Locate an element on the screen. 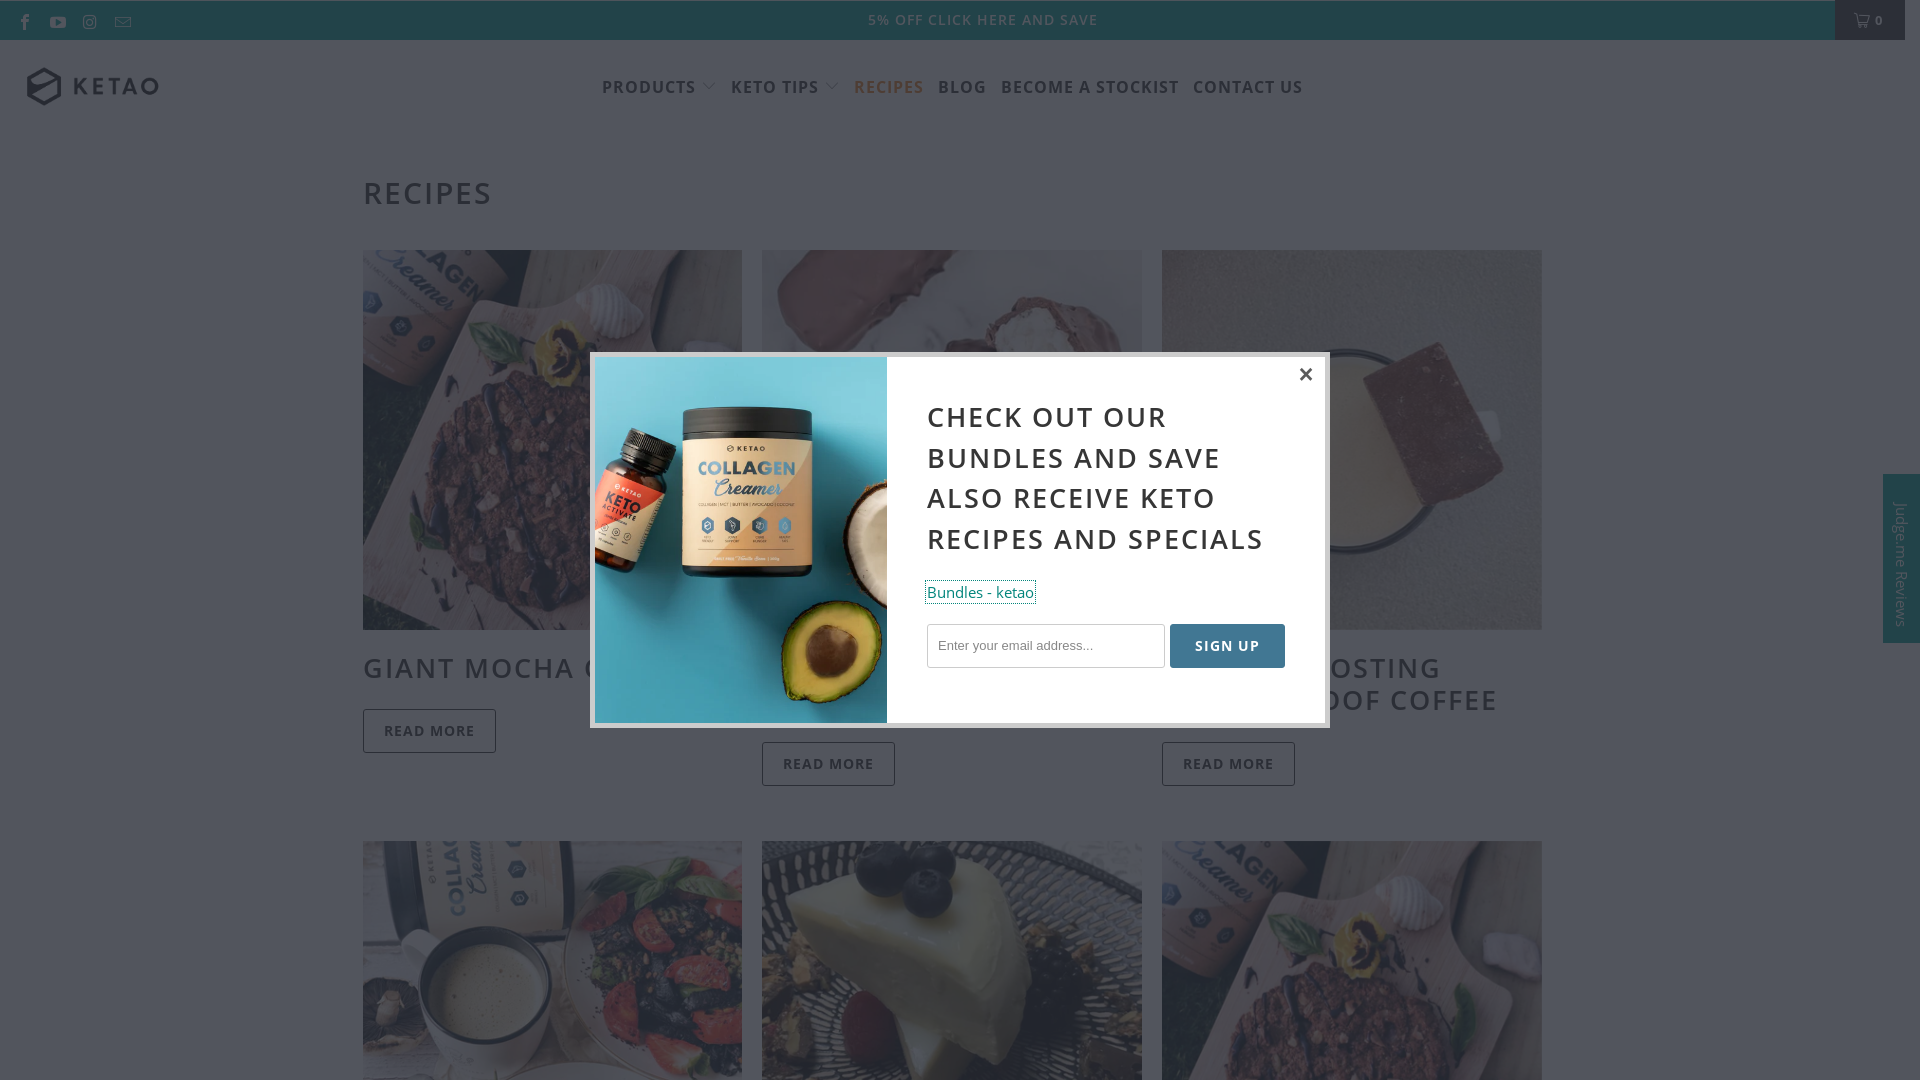 This screenshot has height=1080, width=1920. CONTACT US is located at coordinates (1248, 88).